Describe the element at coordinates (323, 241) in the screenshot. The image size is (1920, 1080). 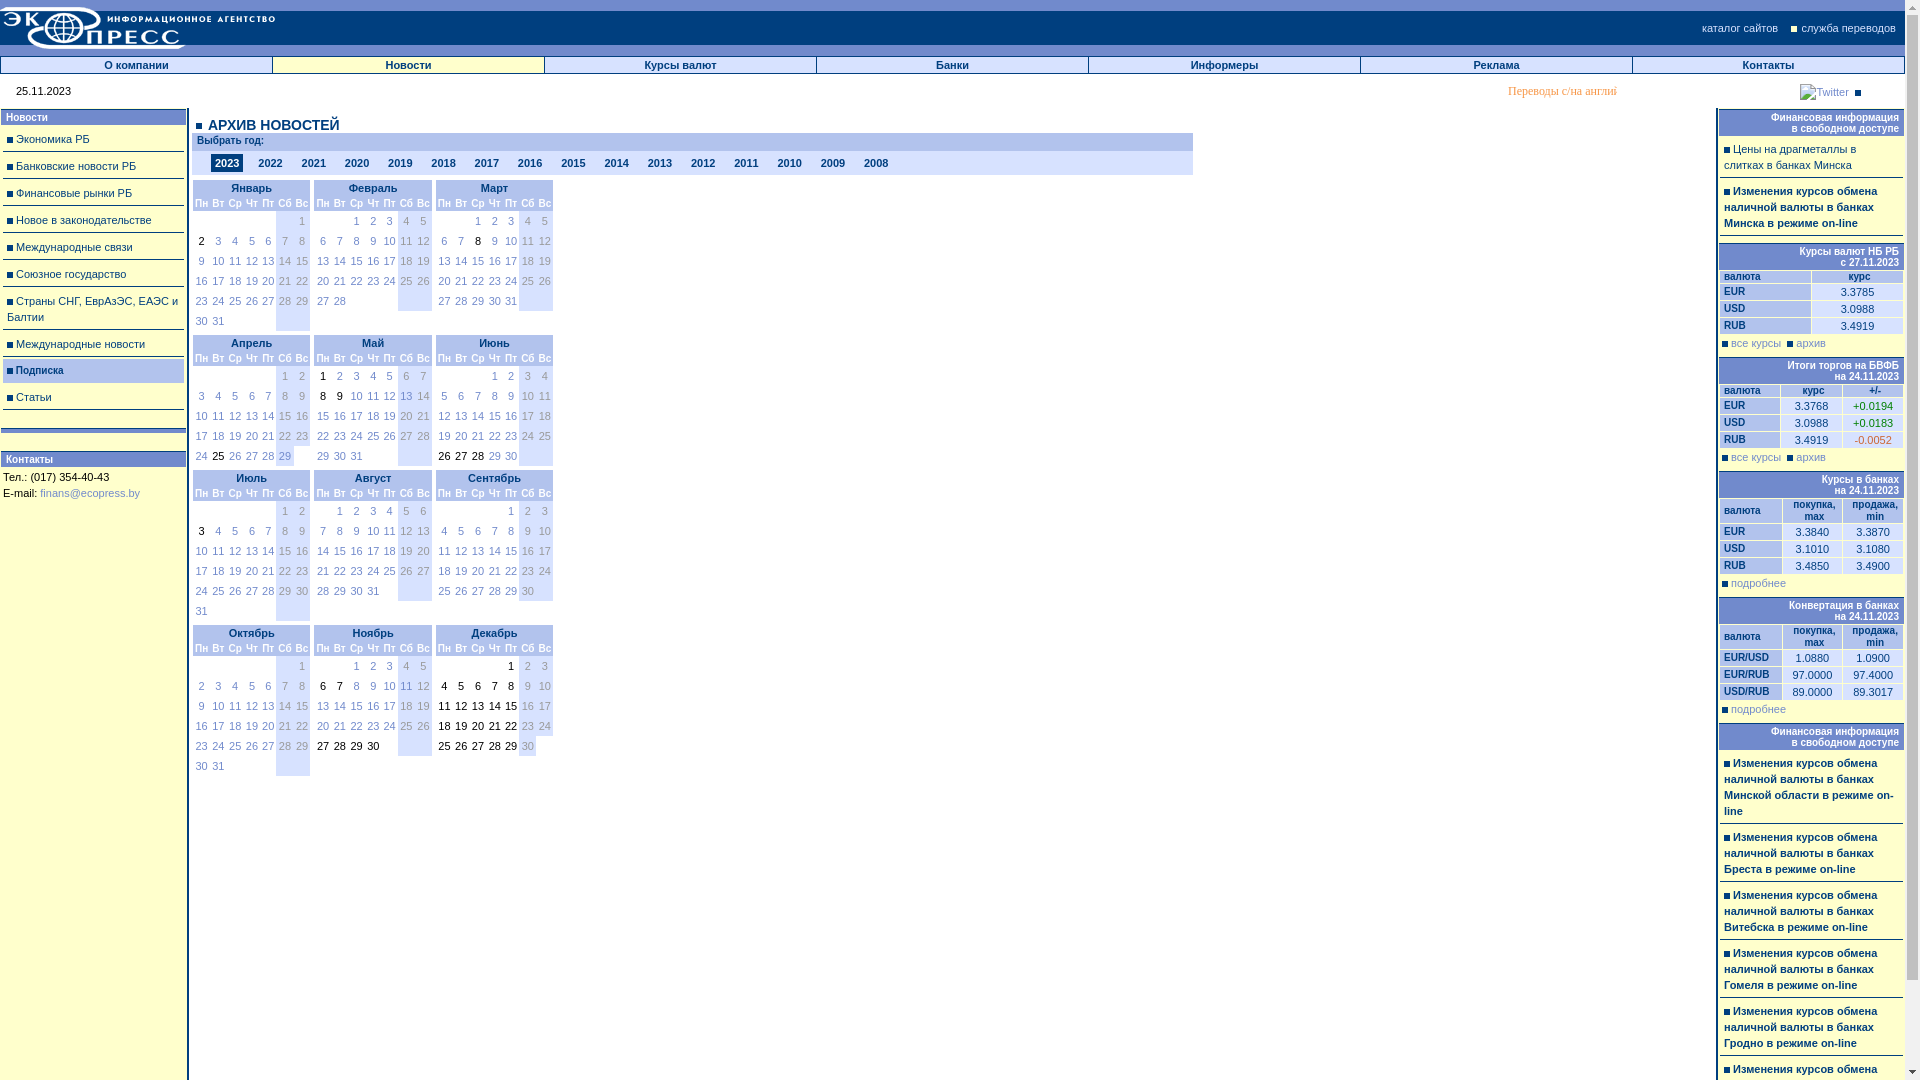
I see `6` at that location.